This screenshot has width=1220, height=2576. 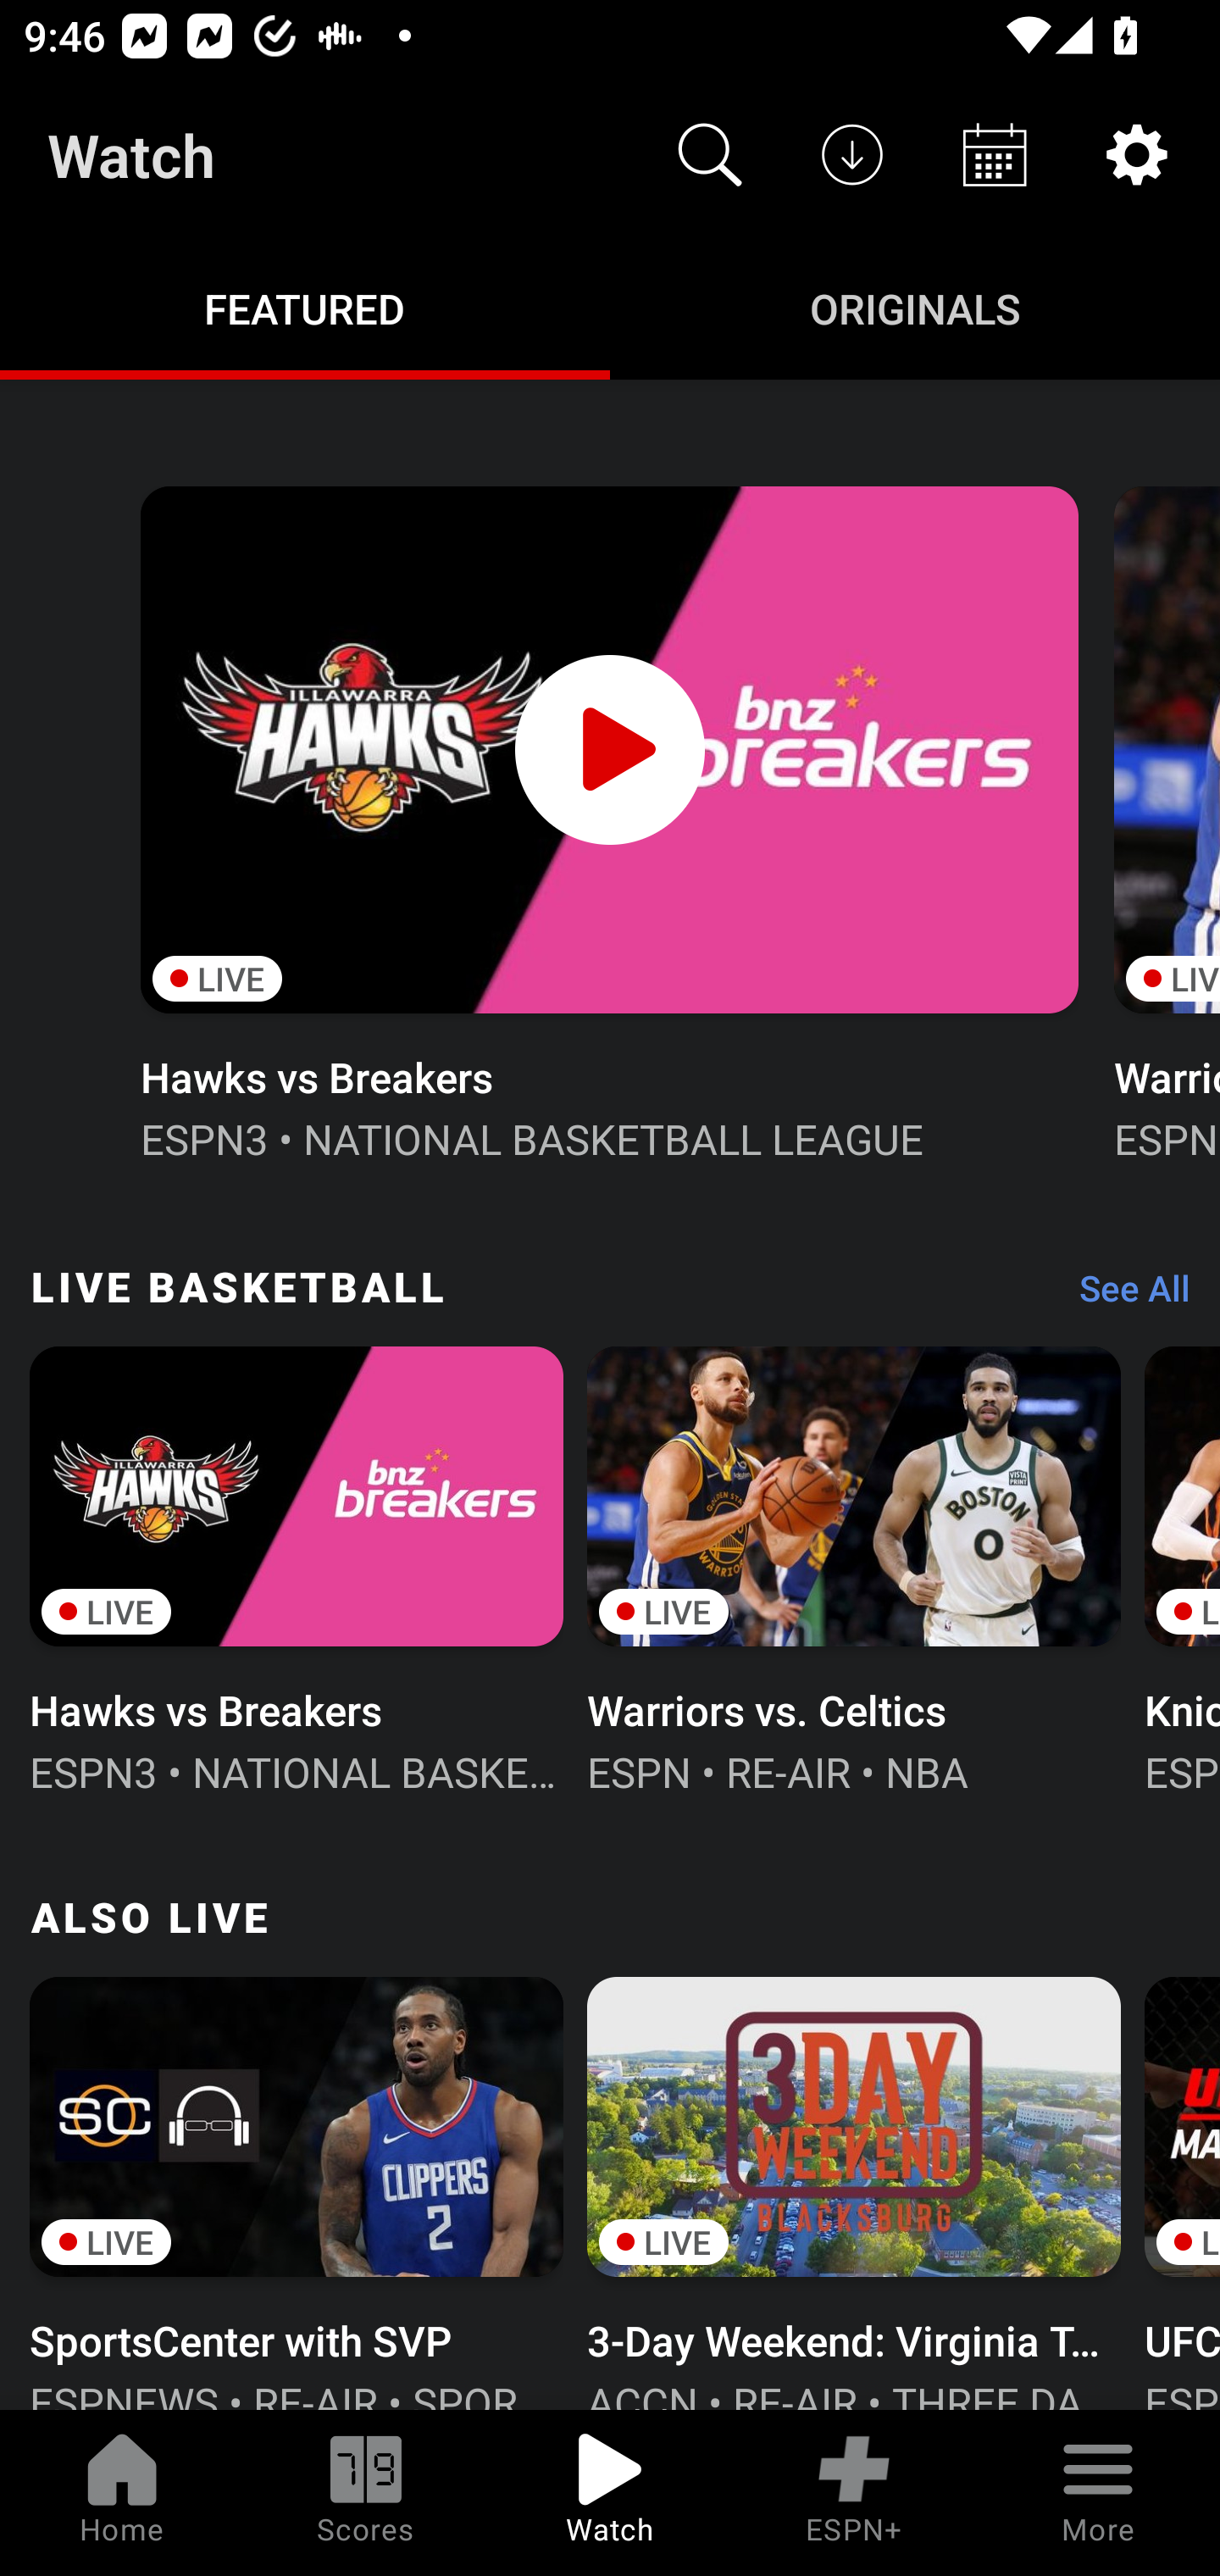 What do you see at coordinates (366, 2493) in the screenshot?
I see `Scores` at bounding box center [366, 2493].